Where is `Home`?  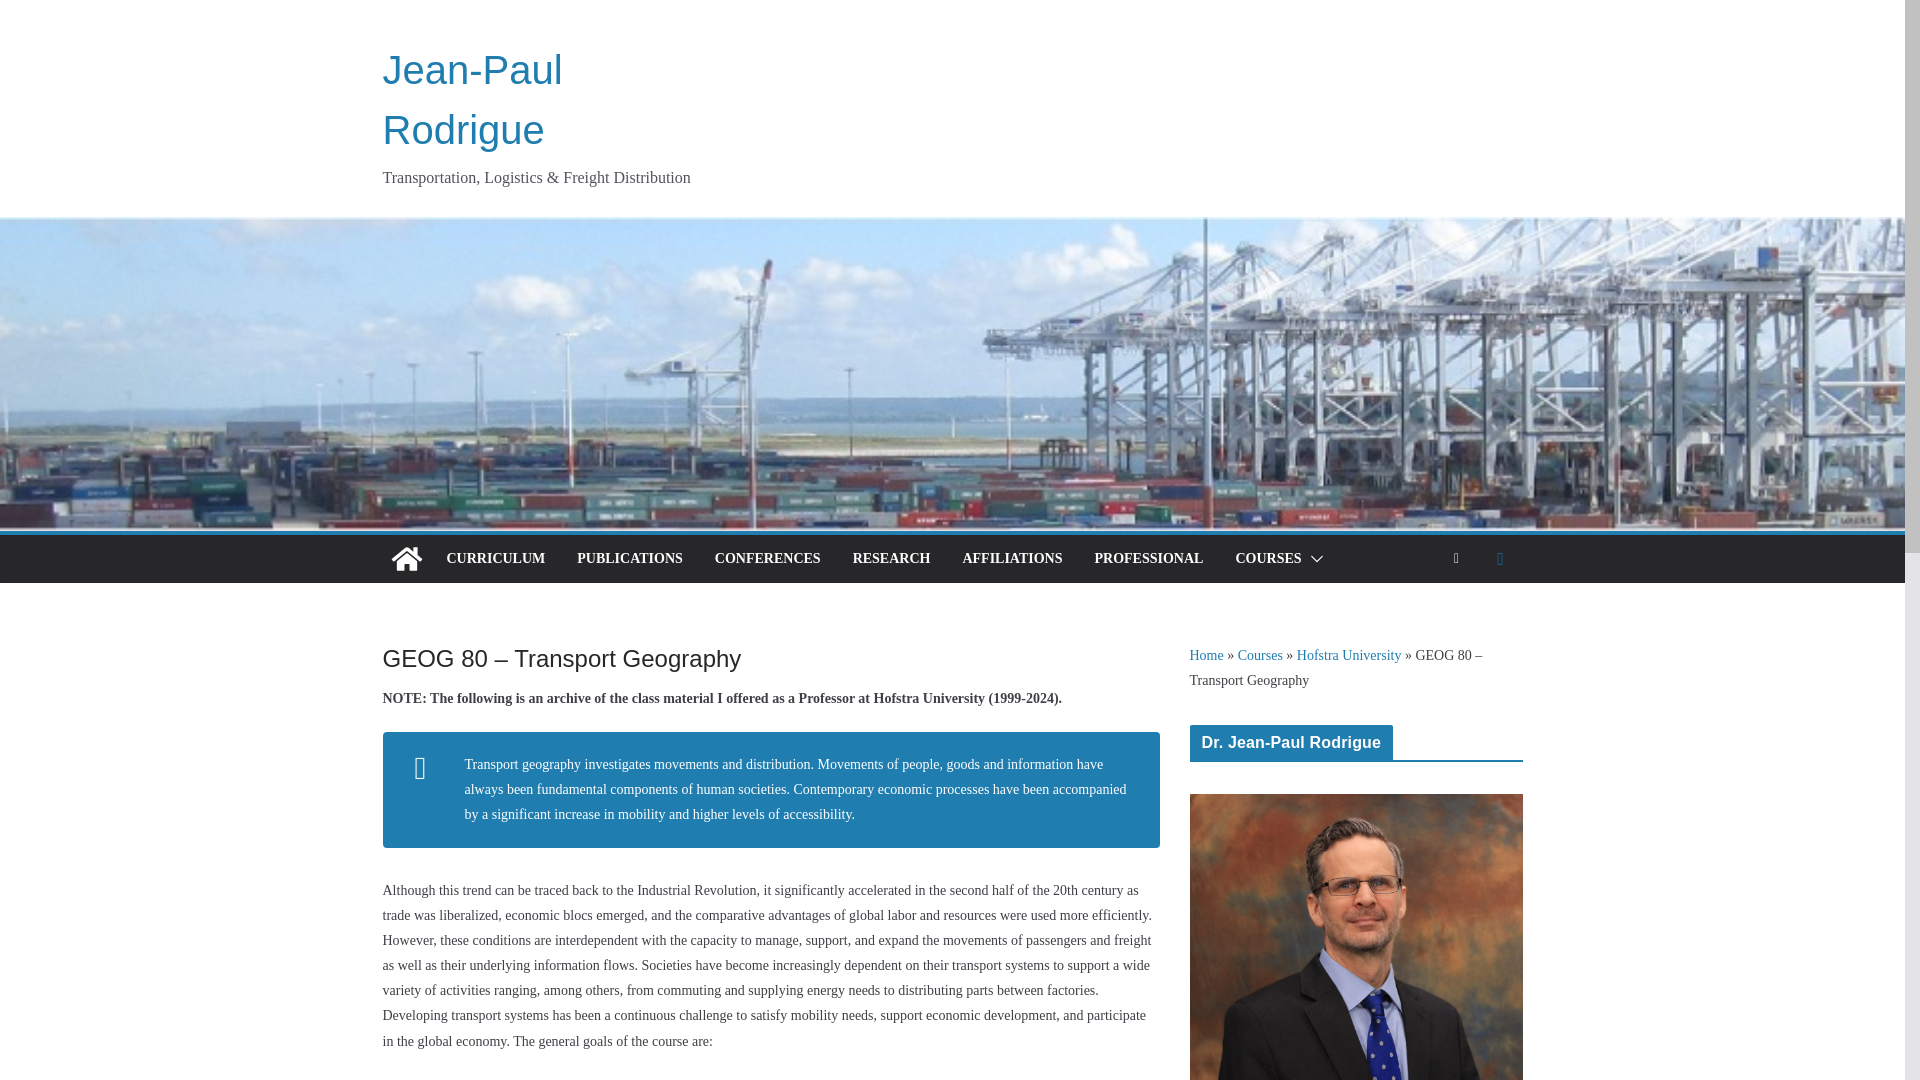
Home is located at coordinates (1207, 656).